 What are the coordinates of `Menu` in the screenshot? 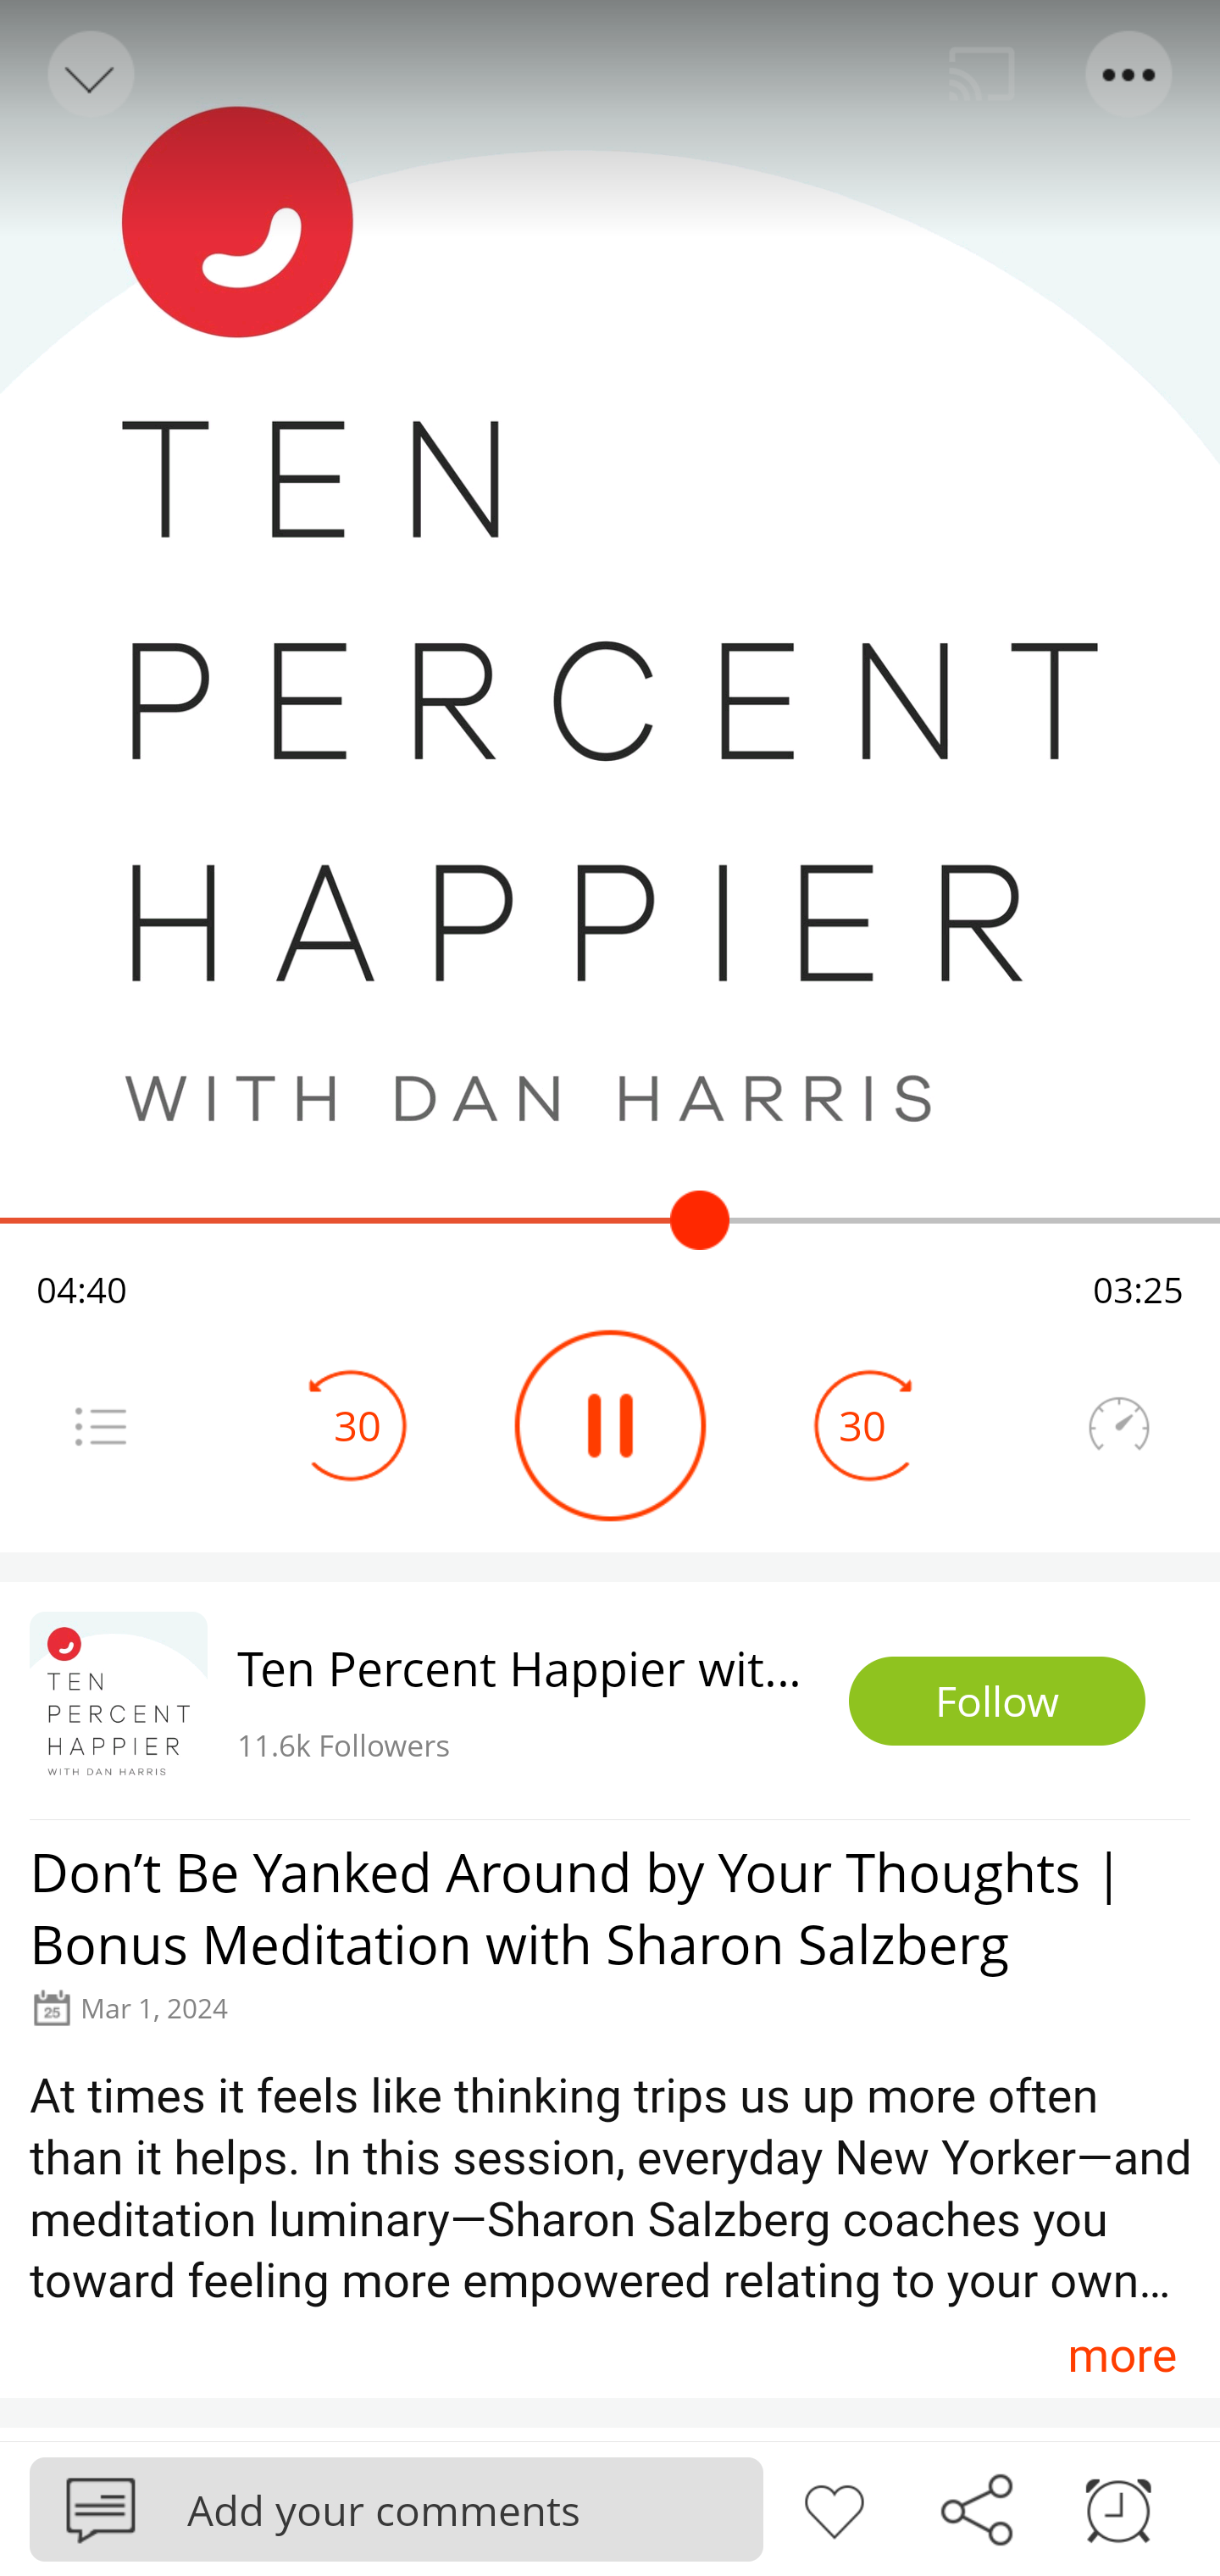 It's located at (1130, 75).